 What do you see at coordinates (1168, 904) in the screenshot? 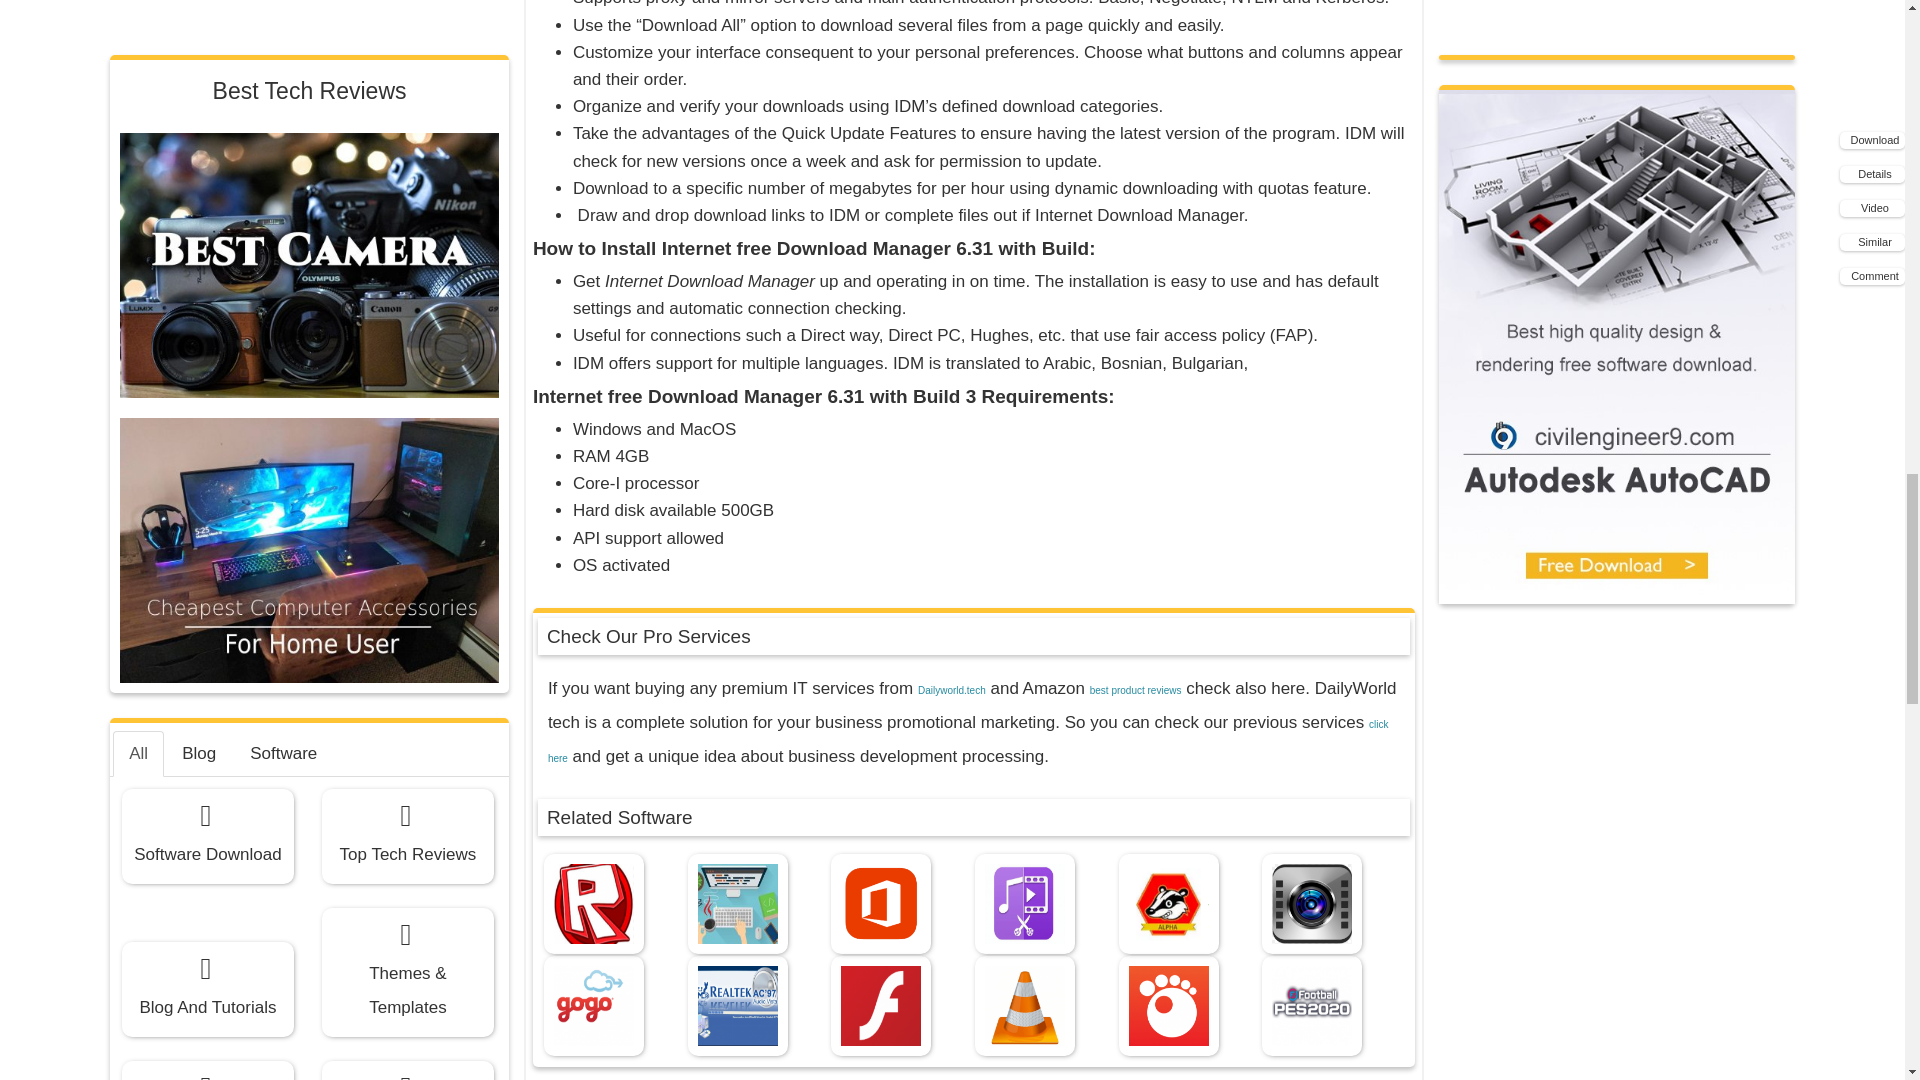
I see `Privacy Badger` at bounding box center [1168, 904].